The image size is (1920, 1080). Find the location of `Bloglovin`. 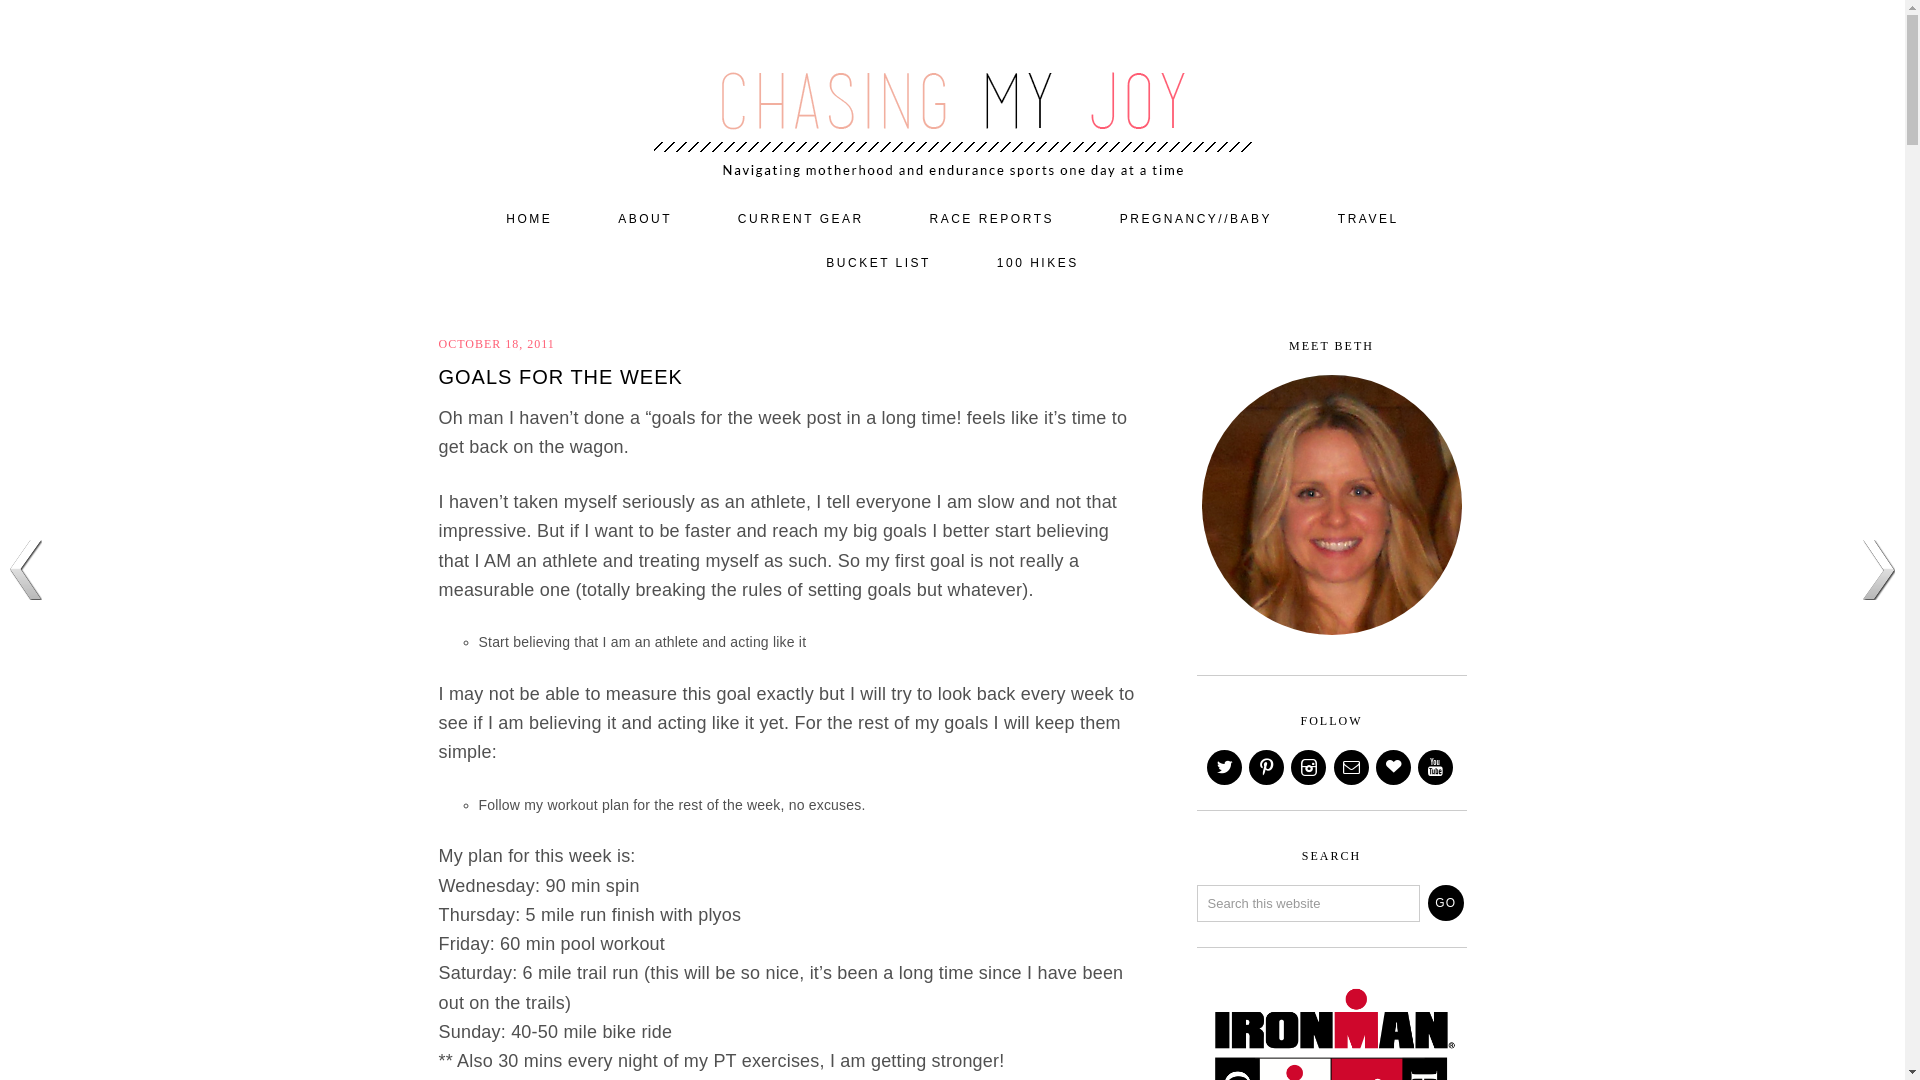

Bloglovin is located at coordinates (1394, 768).